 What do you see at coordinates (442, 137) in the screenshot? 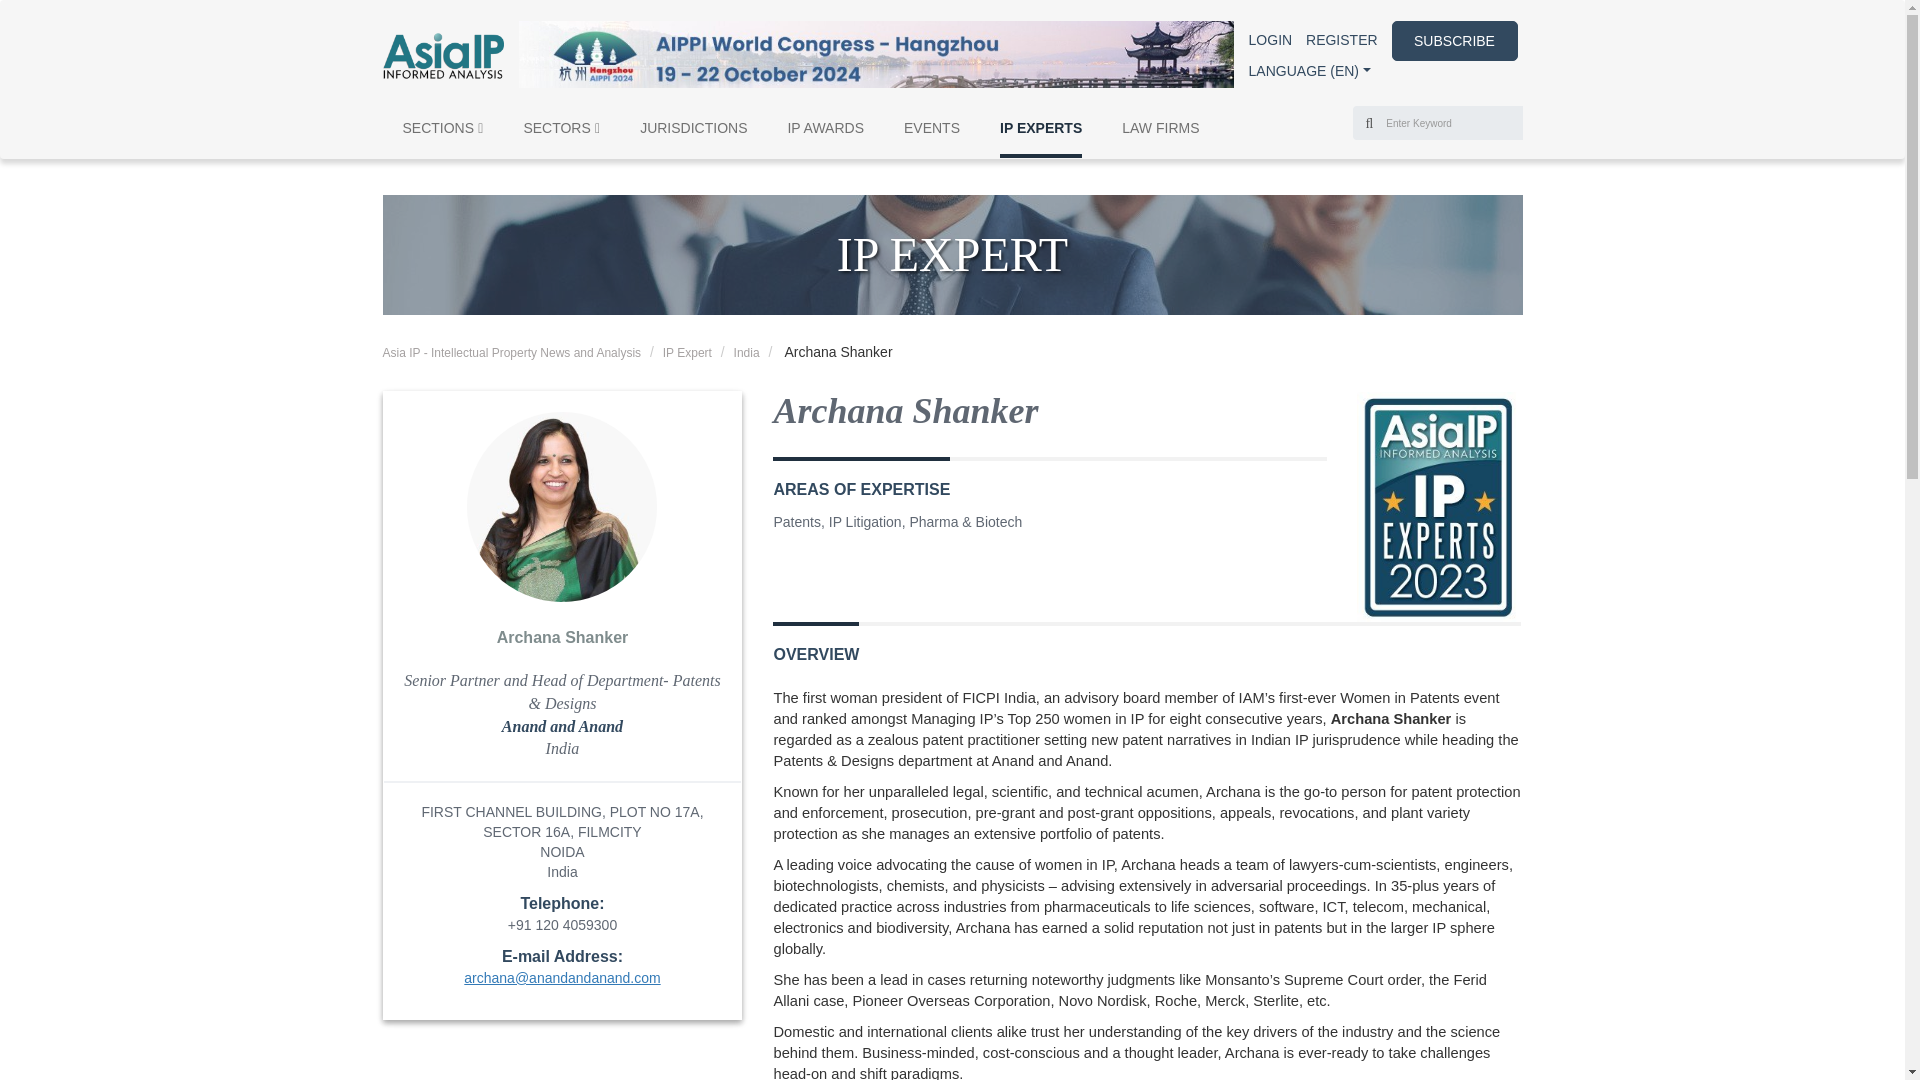
I see `SECTIONS` at bounding box center [442, 137].